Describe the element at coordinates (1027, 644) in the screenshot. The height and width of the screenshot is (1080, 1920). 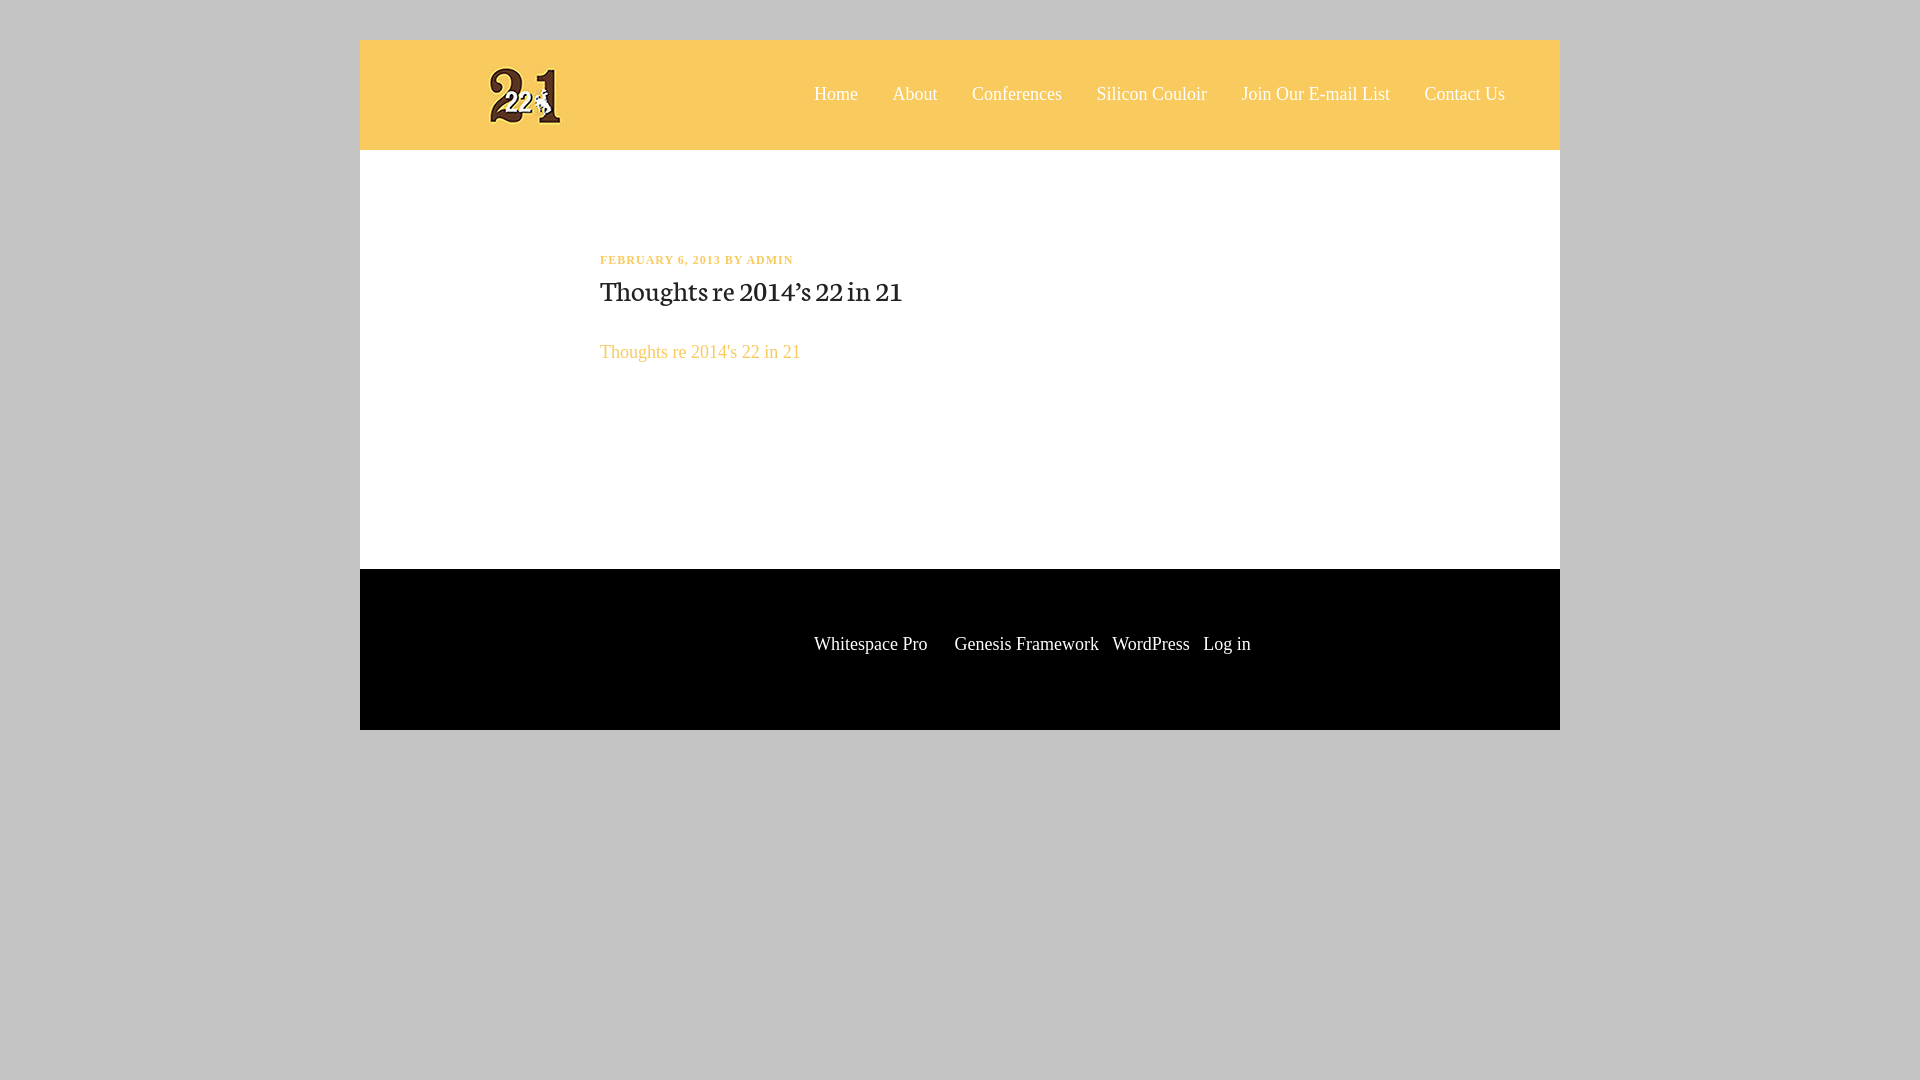
I see `Genesis Framework` at that location.